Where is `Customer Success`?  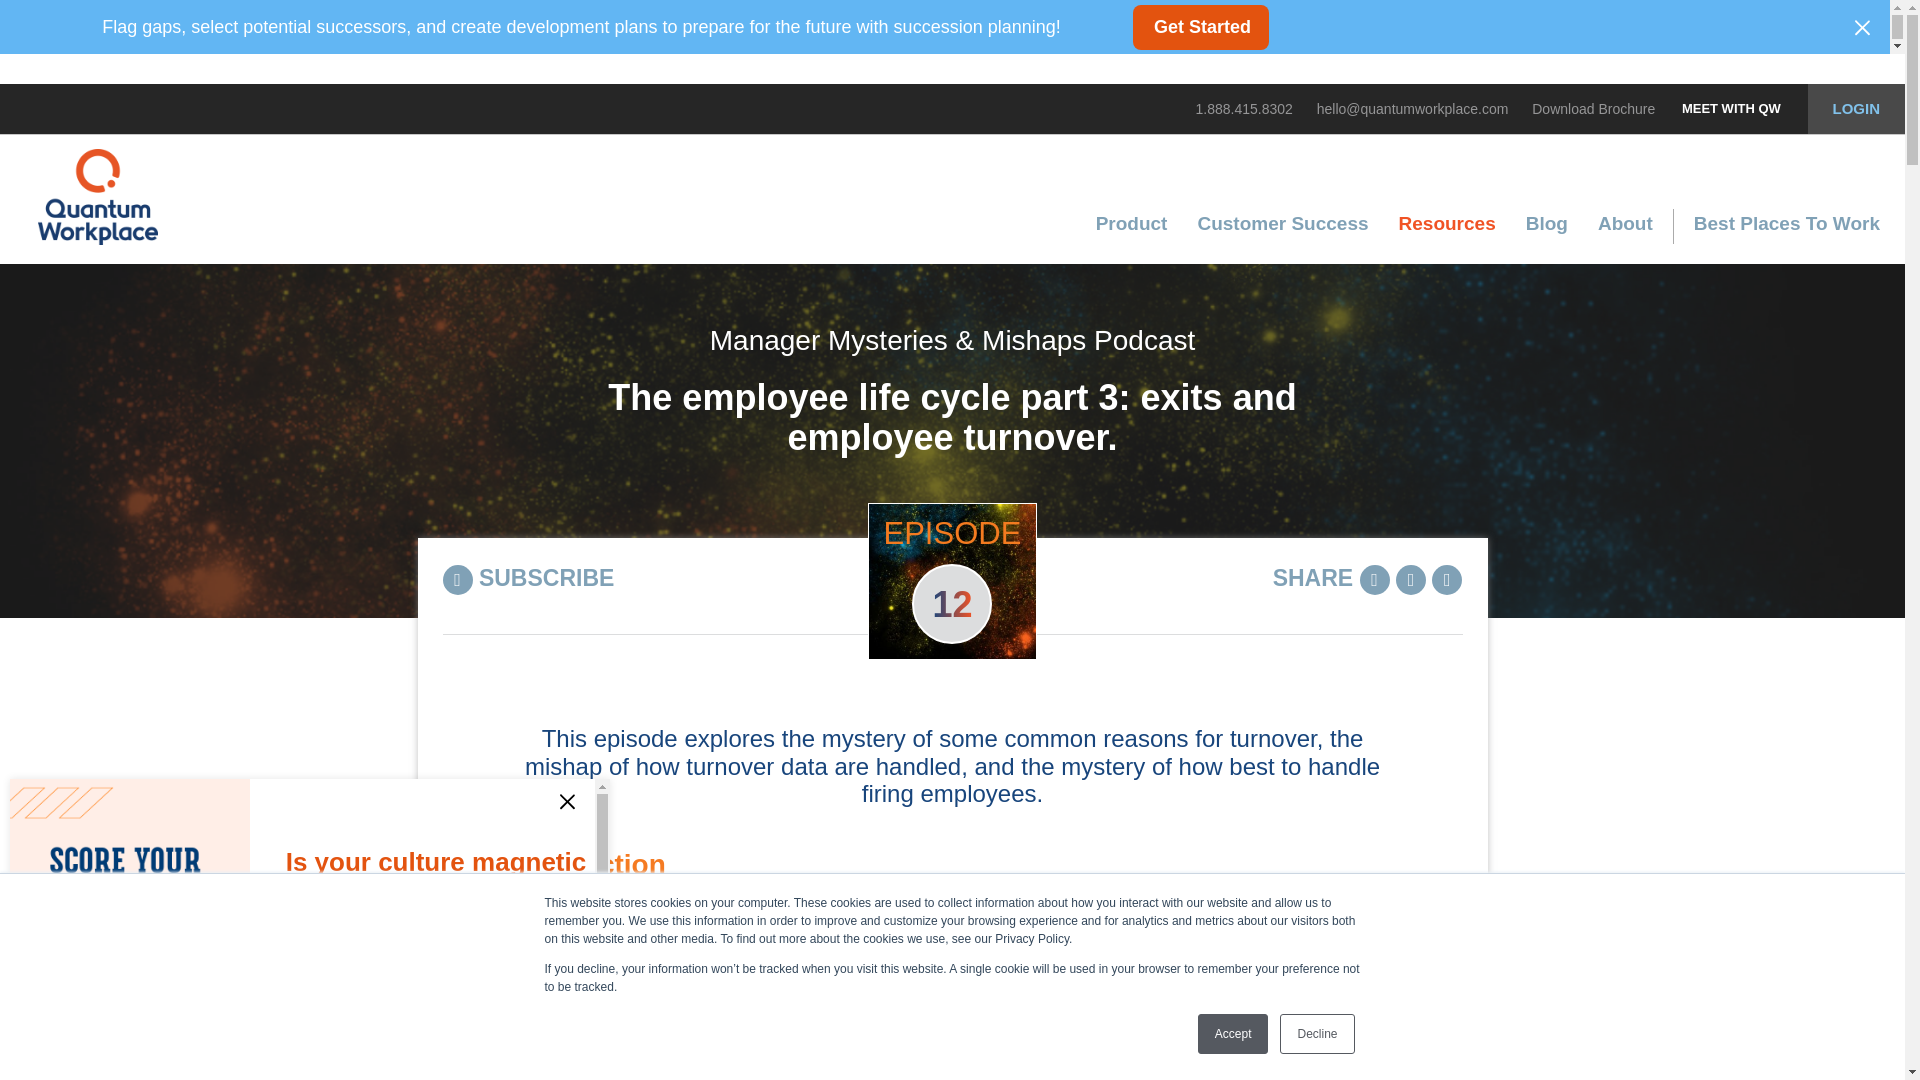
Customer Success is located at coordinates (1282, 236).